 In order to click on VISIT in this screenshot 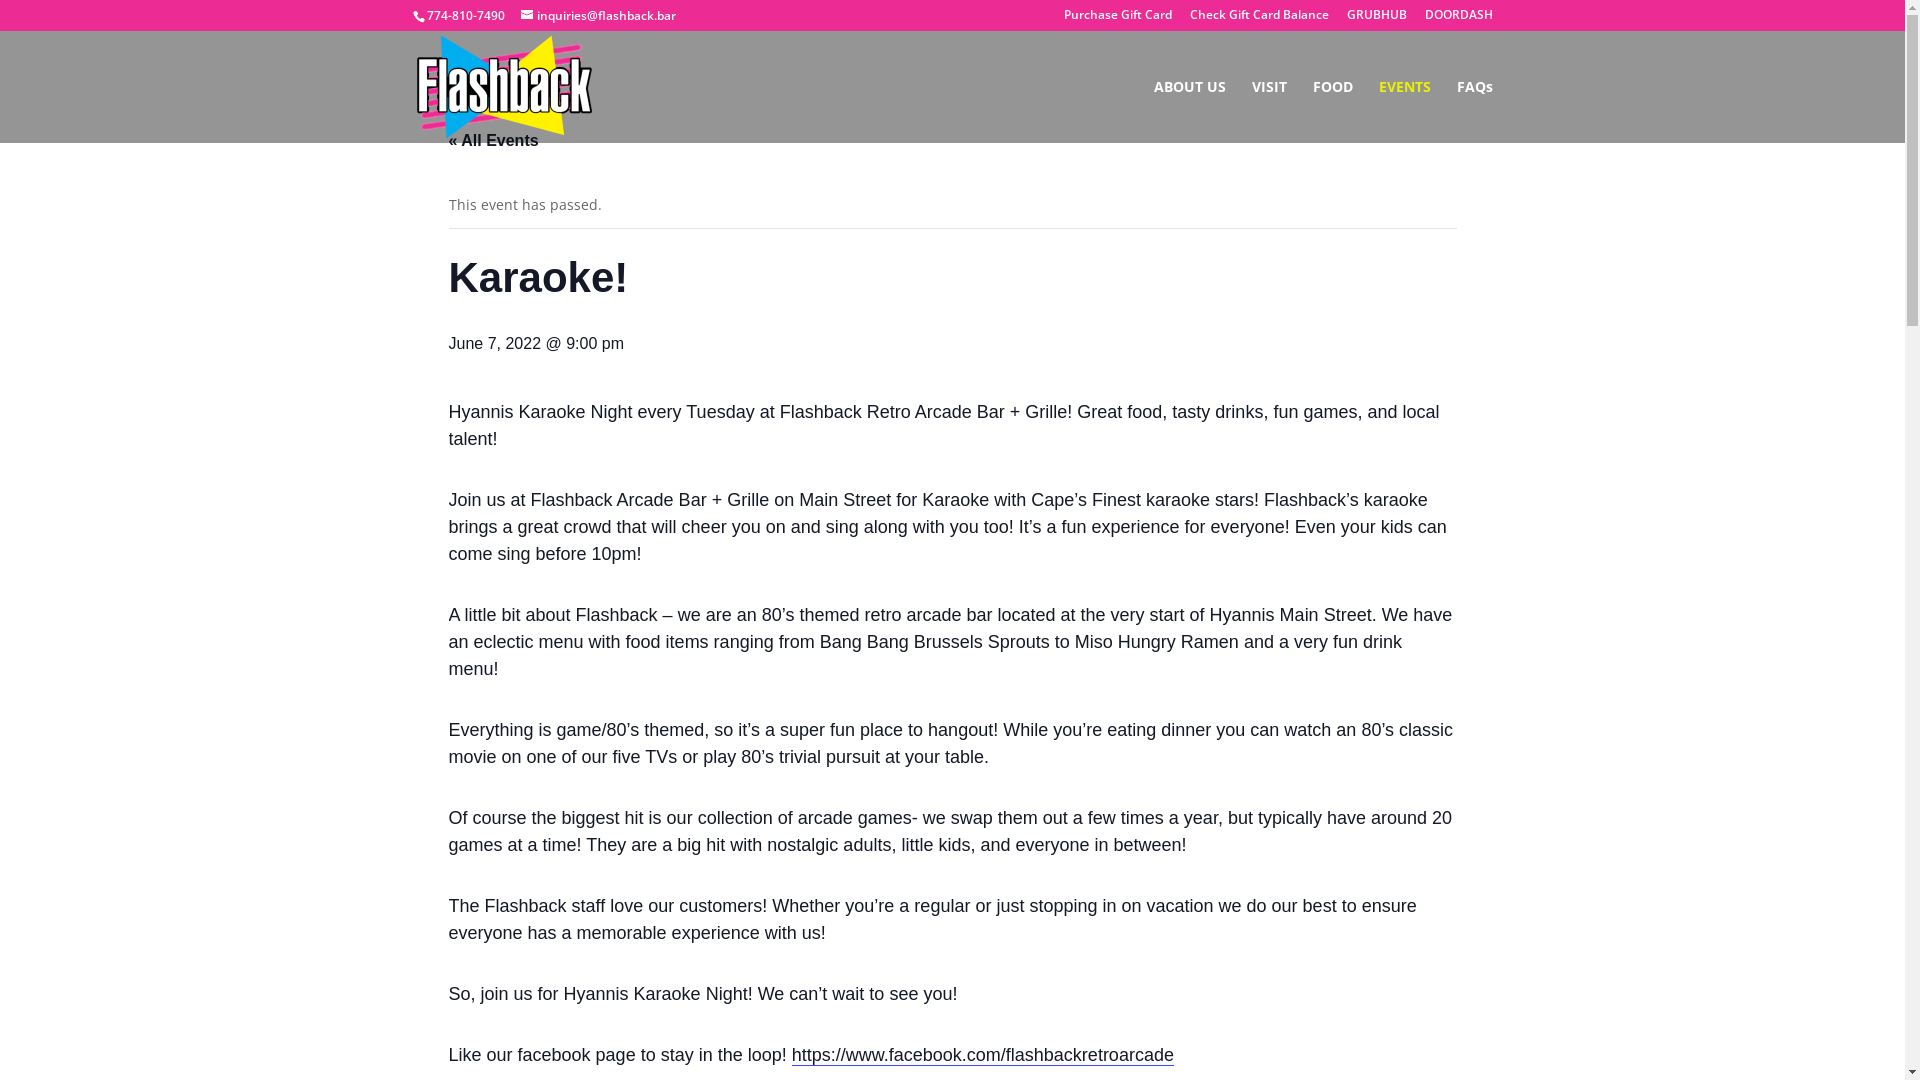, I will do `click(1270, 112)`.